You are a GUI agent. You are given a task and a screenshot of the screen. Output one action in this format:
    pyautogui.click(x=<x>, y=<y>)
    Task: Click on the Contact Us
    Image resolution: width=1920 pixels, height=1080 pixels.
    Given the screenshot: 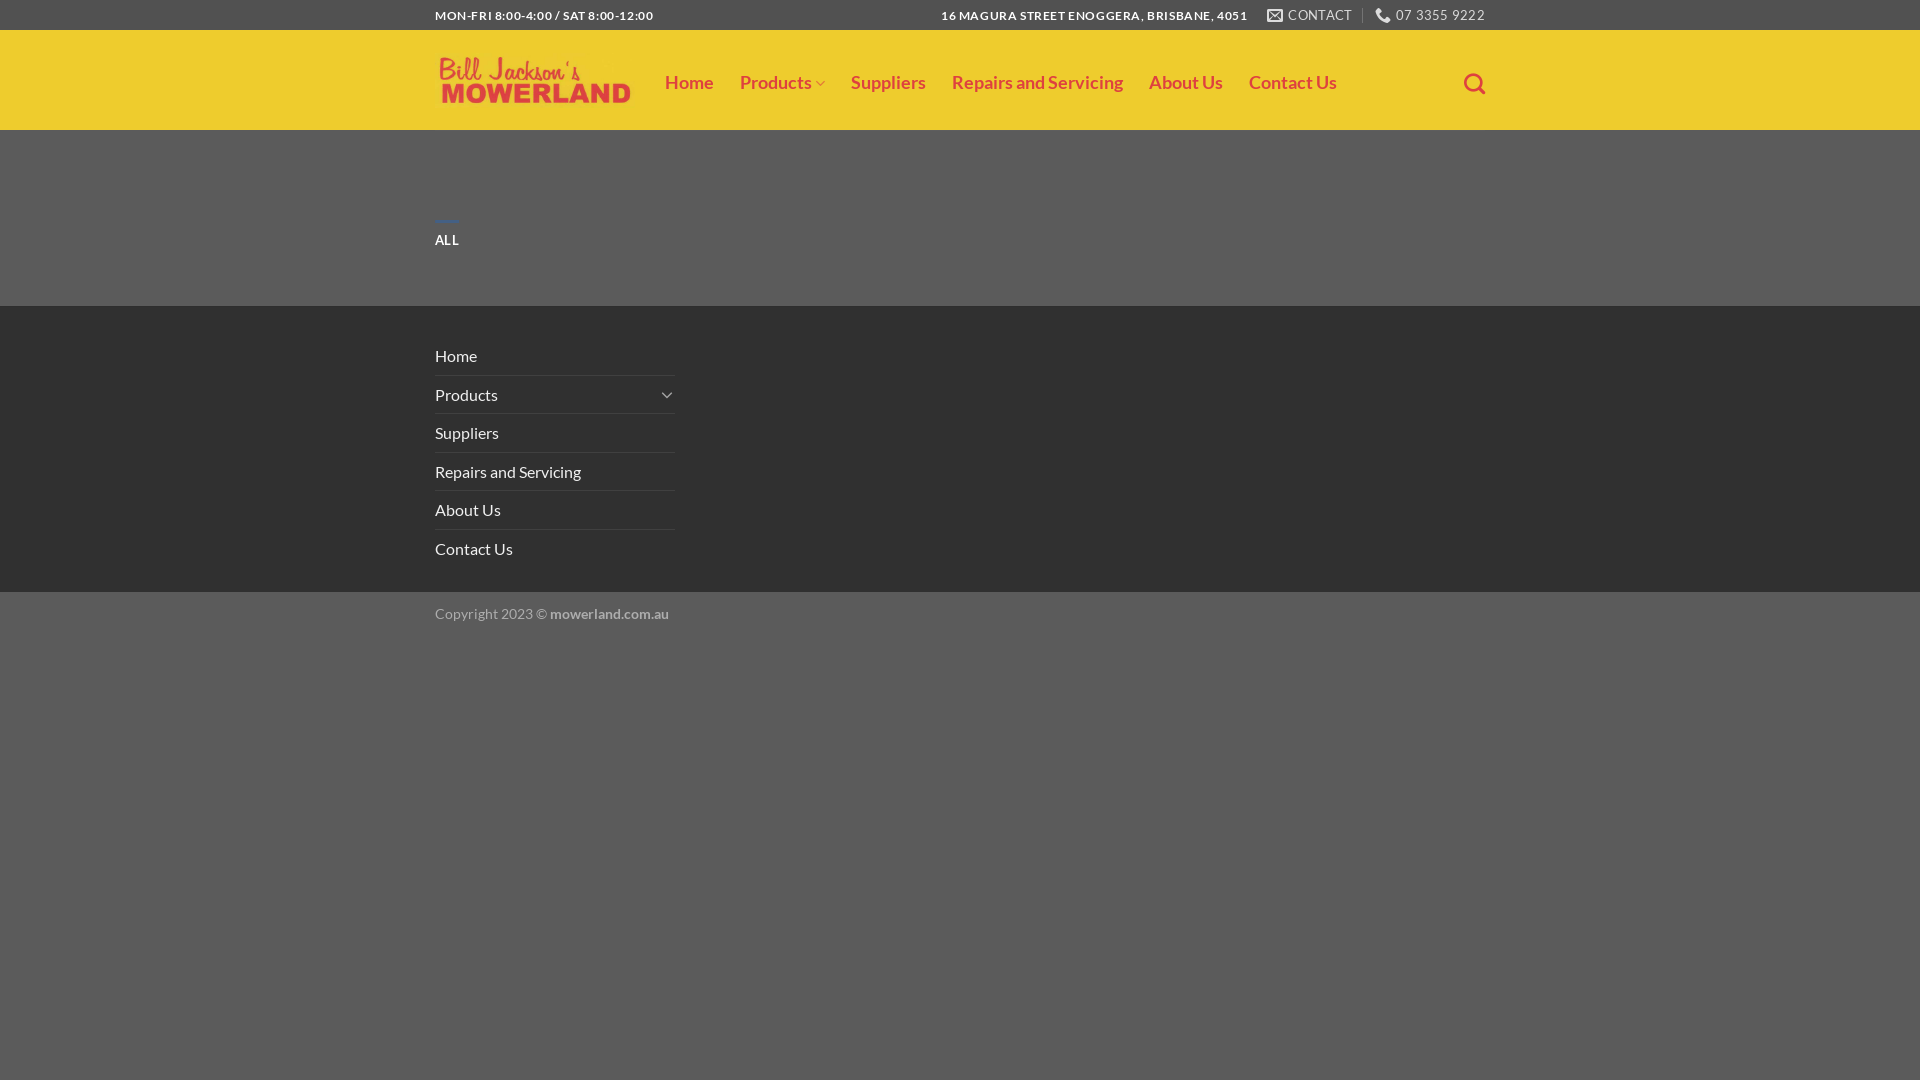 What is the action you would take?
    pyautogui.click(x=474, y=549)
    